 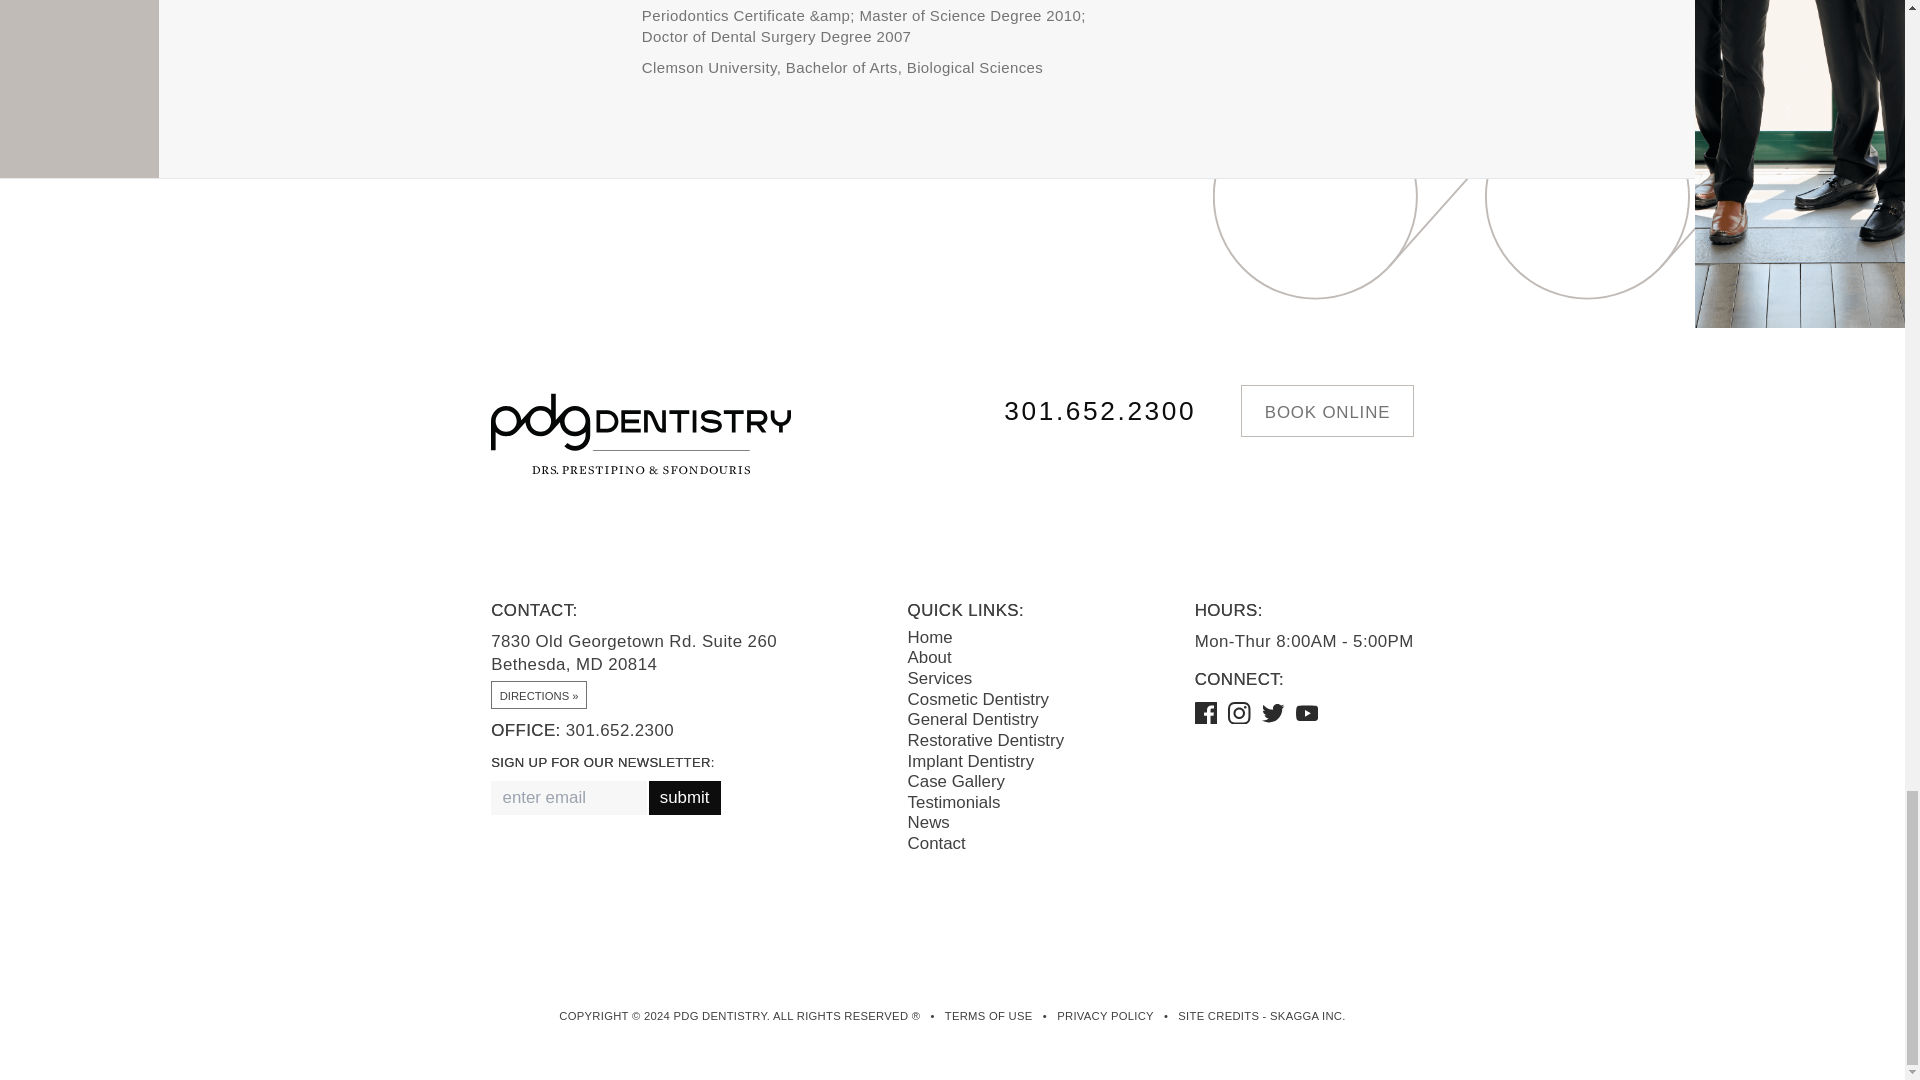 What do you see at coordinates (1272, 713) in the screenshot?
I see `Twitter icon` at bounding box center [1272, 713].